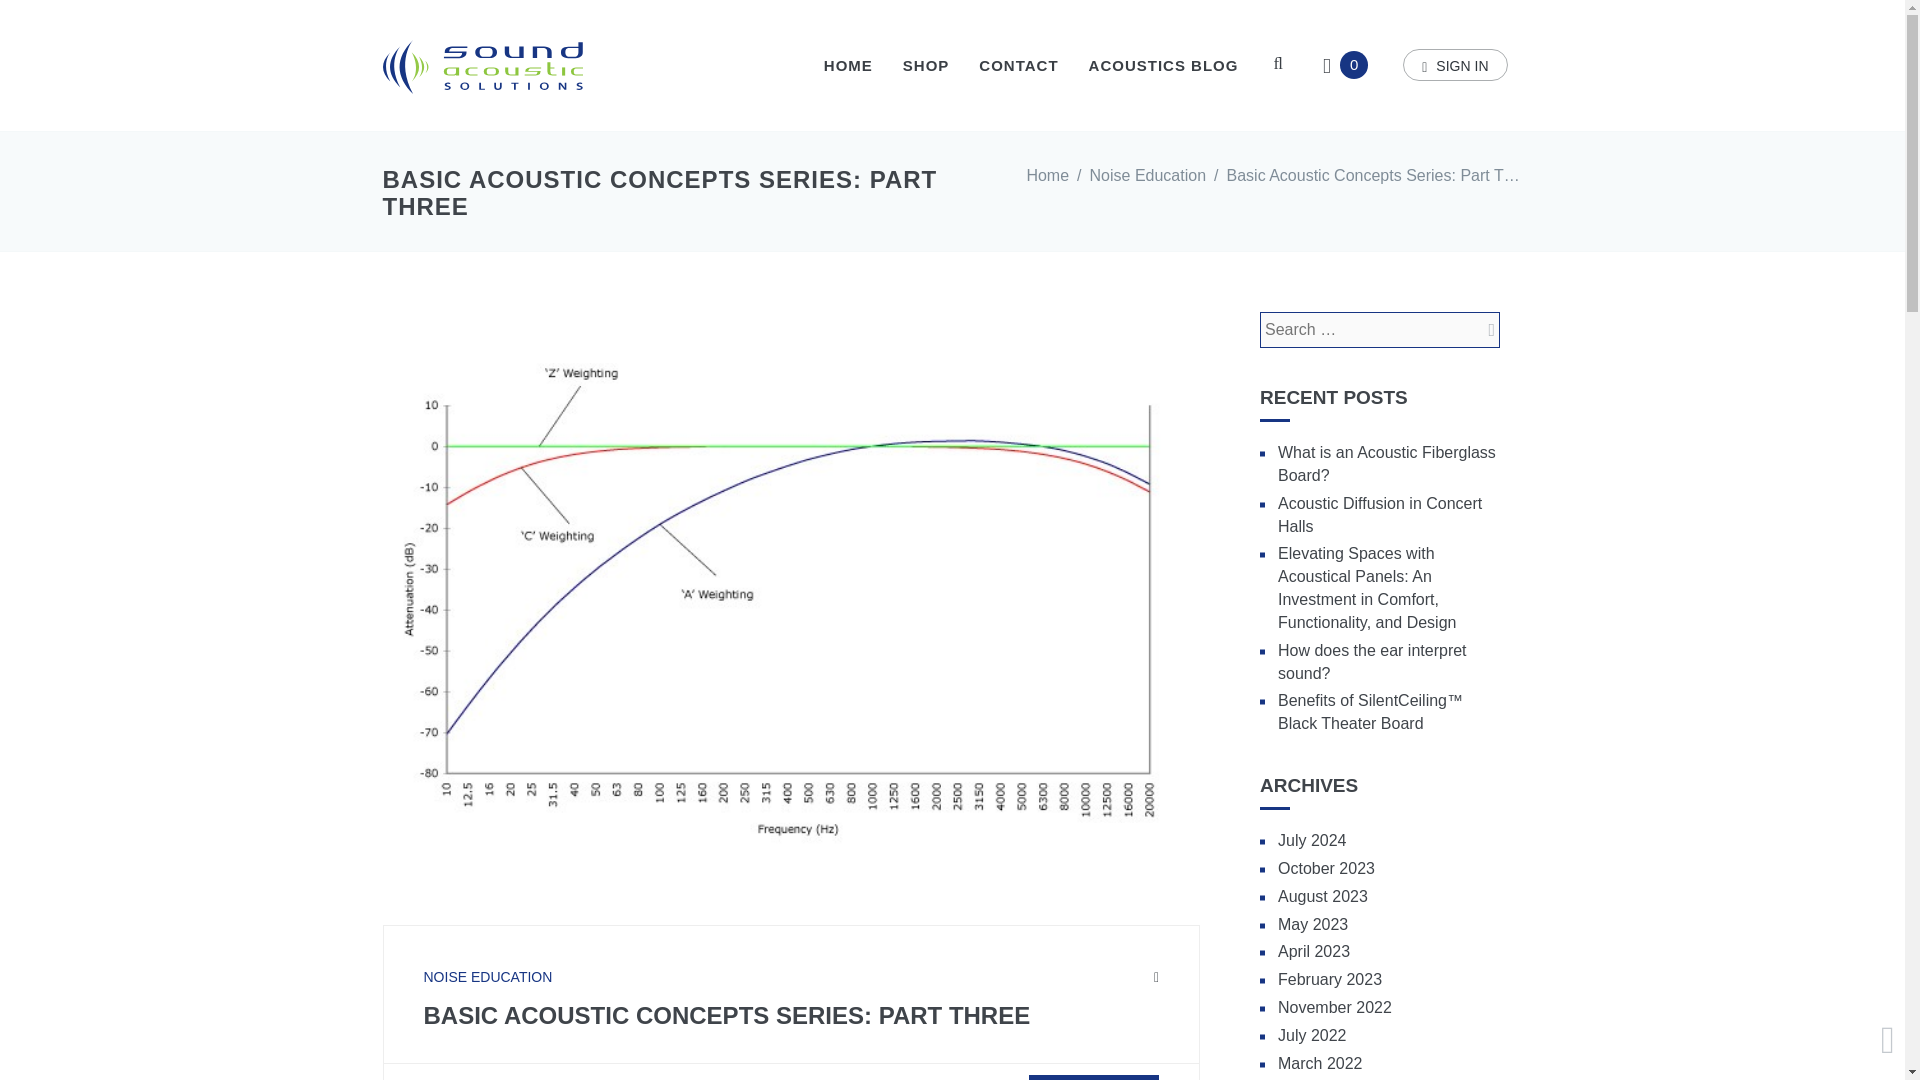 This screenshot has width=1920, height=1080. I want to click on AUGUST 14, 2017, so click(594, 1078).